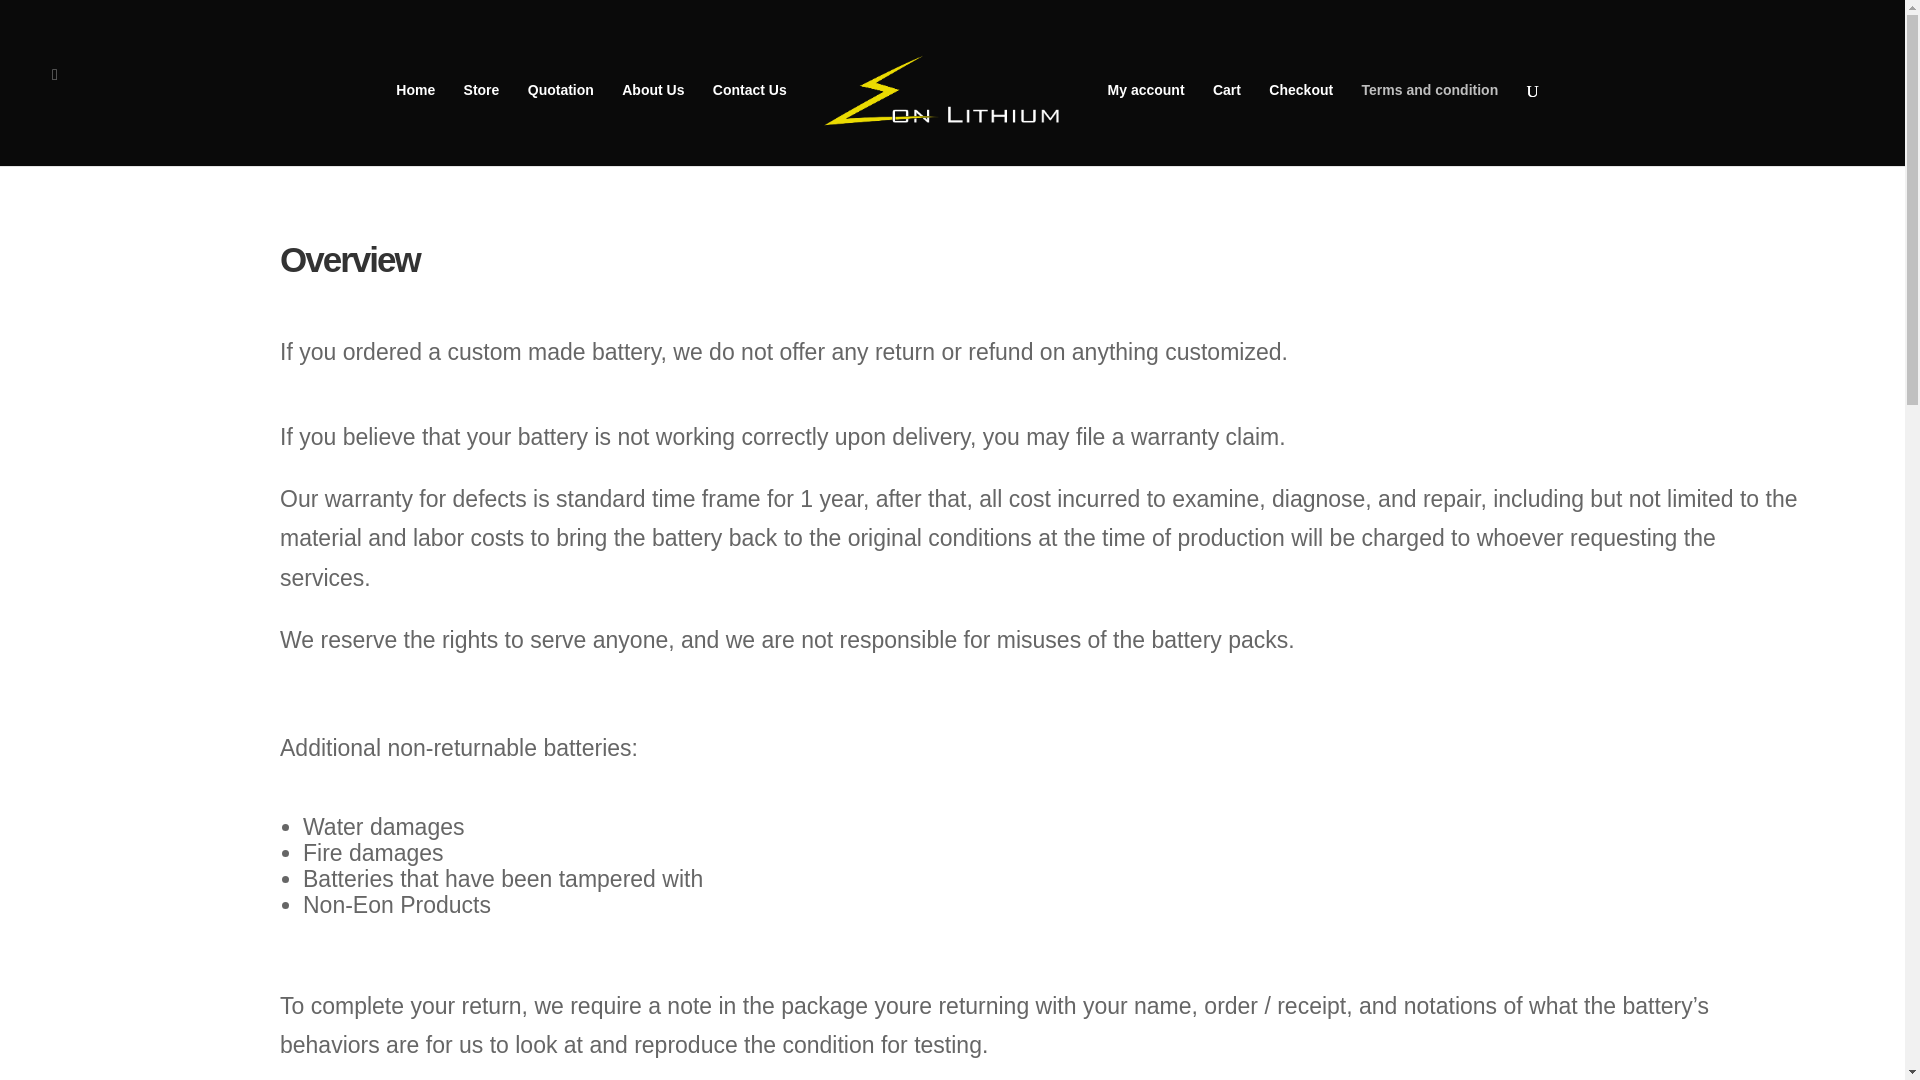 The height and width of the screenshot is (1080, 1920). I want to click on Quotation, so click(560, 124).